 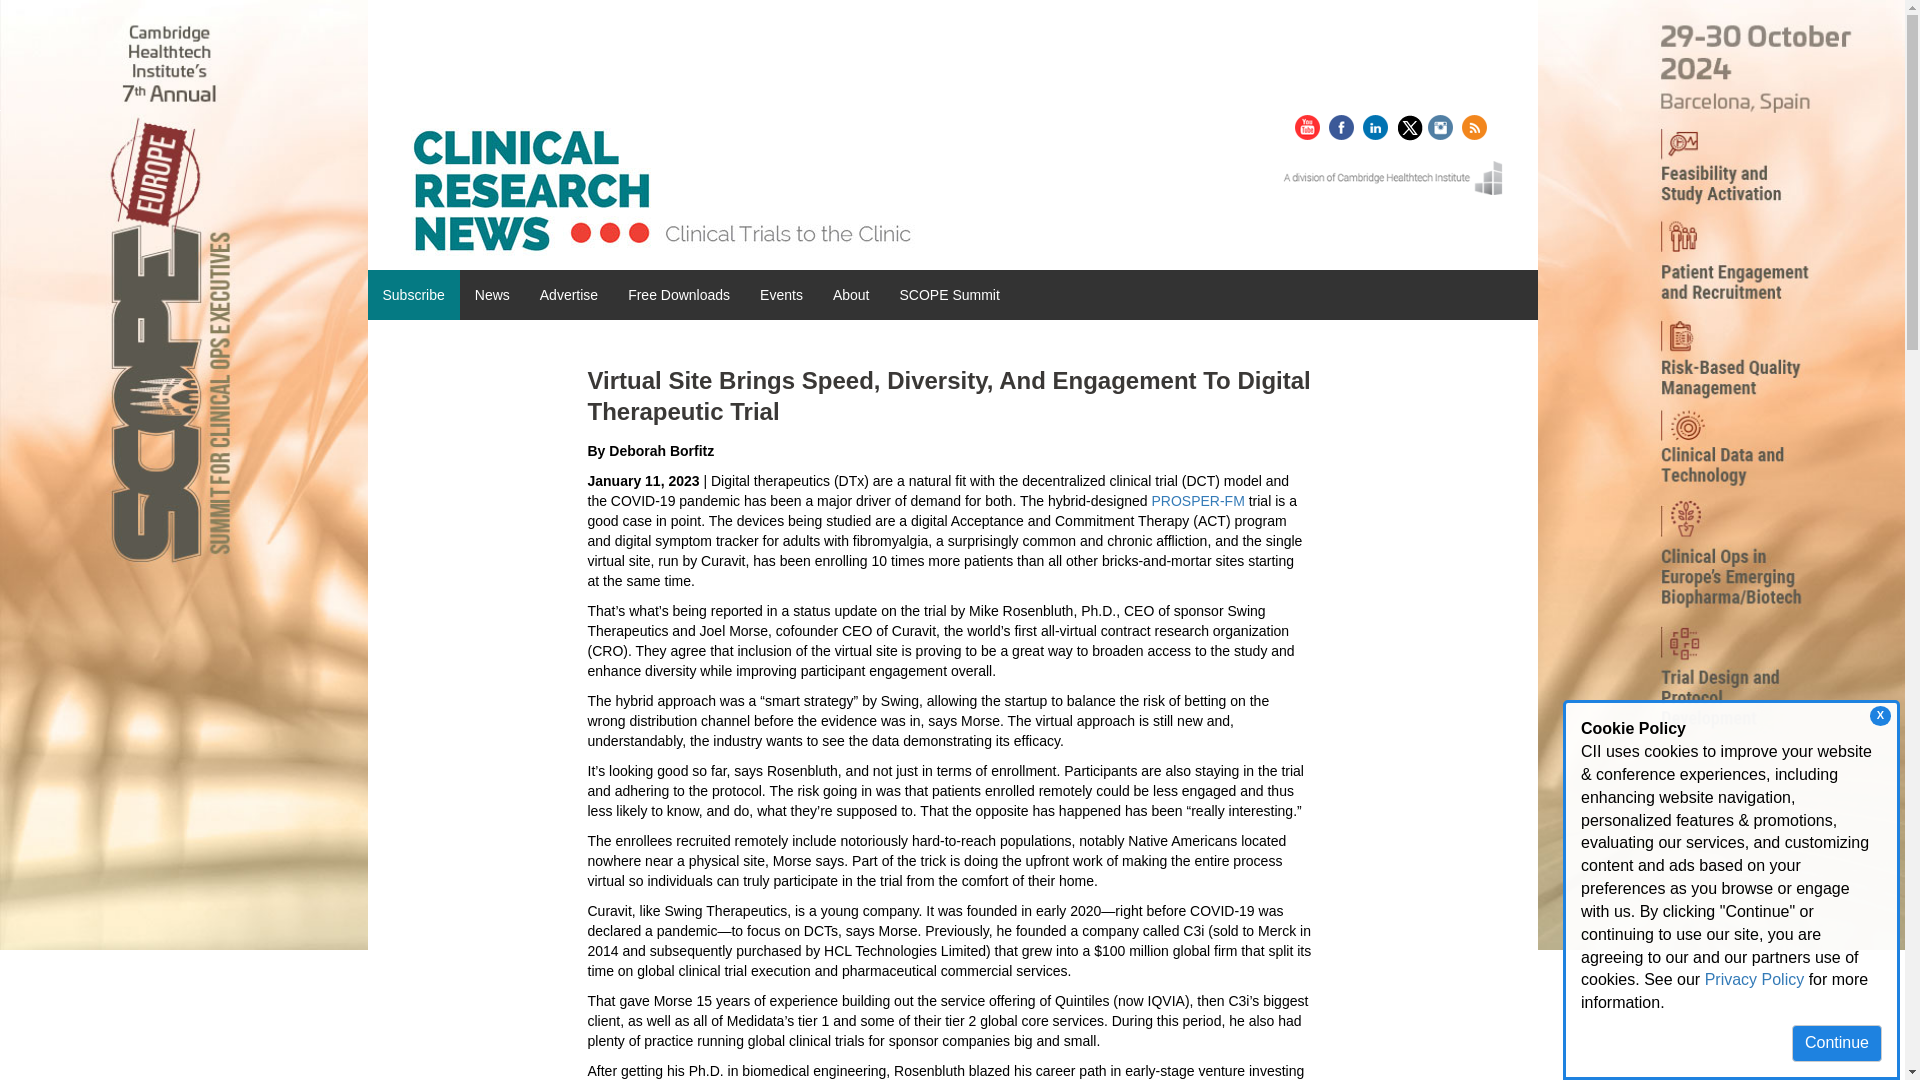 I want to click on Advertise, so click(x=568, y=294).